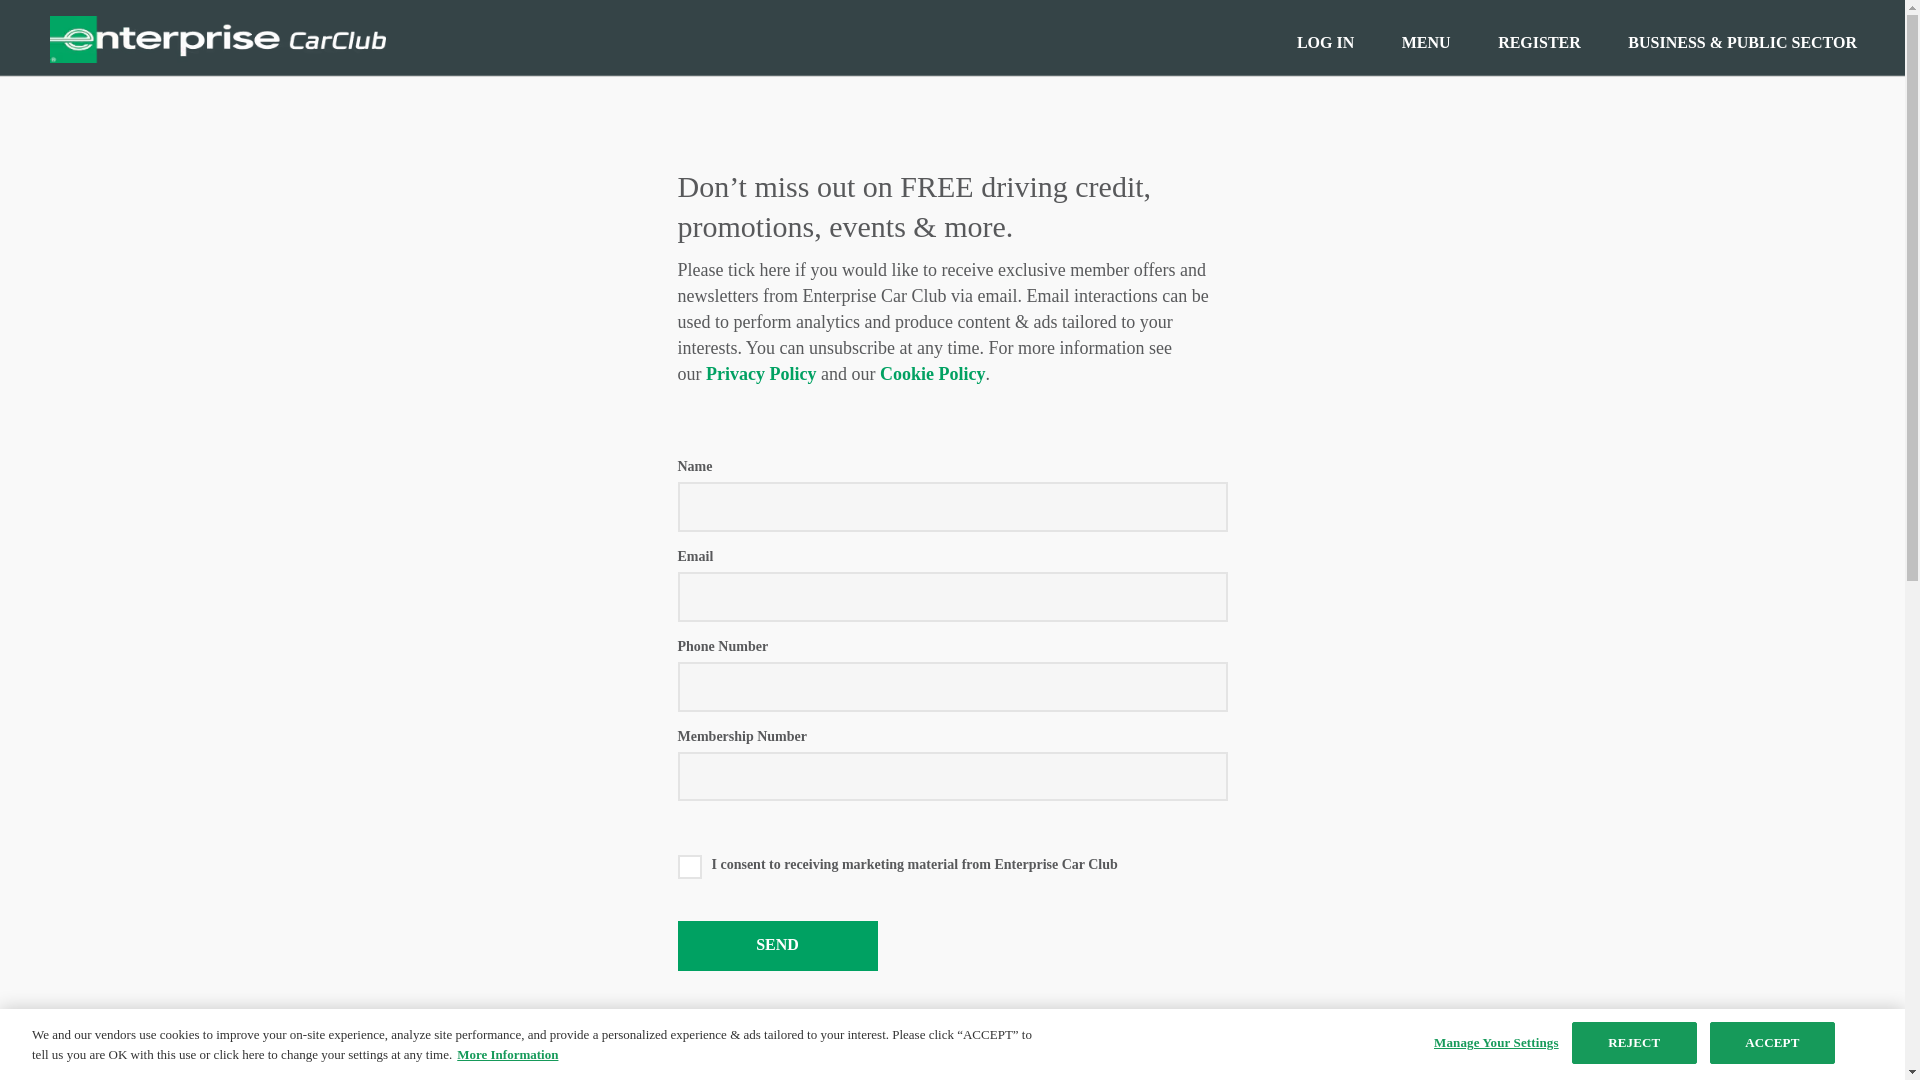 This screenshot has width=1920, height=1080. What do you see at coordinates (1538, 42) in the screenshot?
I see `REGISTER` at bounding box center [1538, 42].